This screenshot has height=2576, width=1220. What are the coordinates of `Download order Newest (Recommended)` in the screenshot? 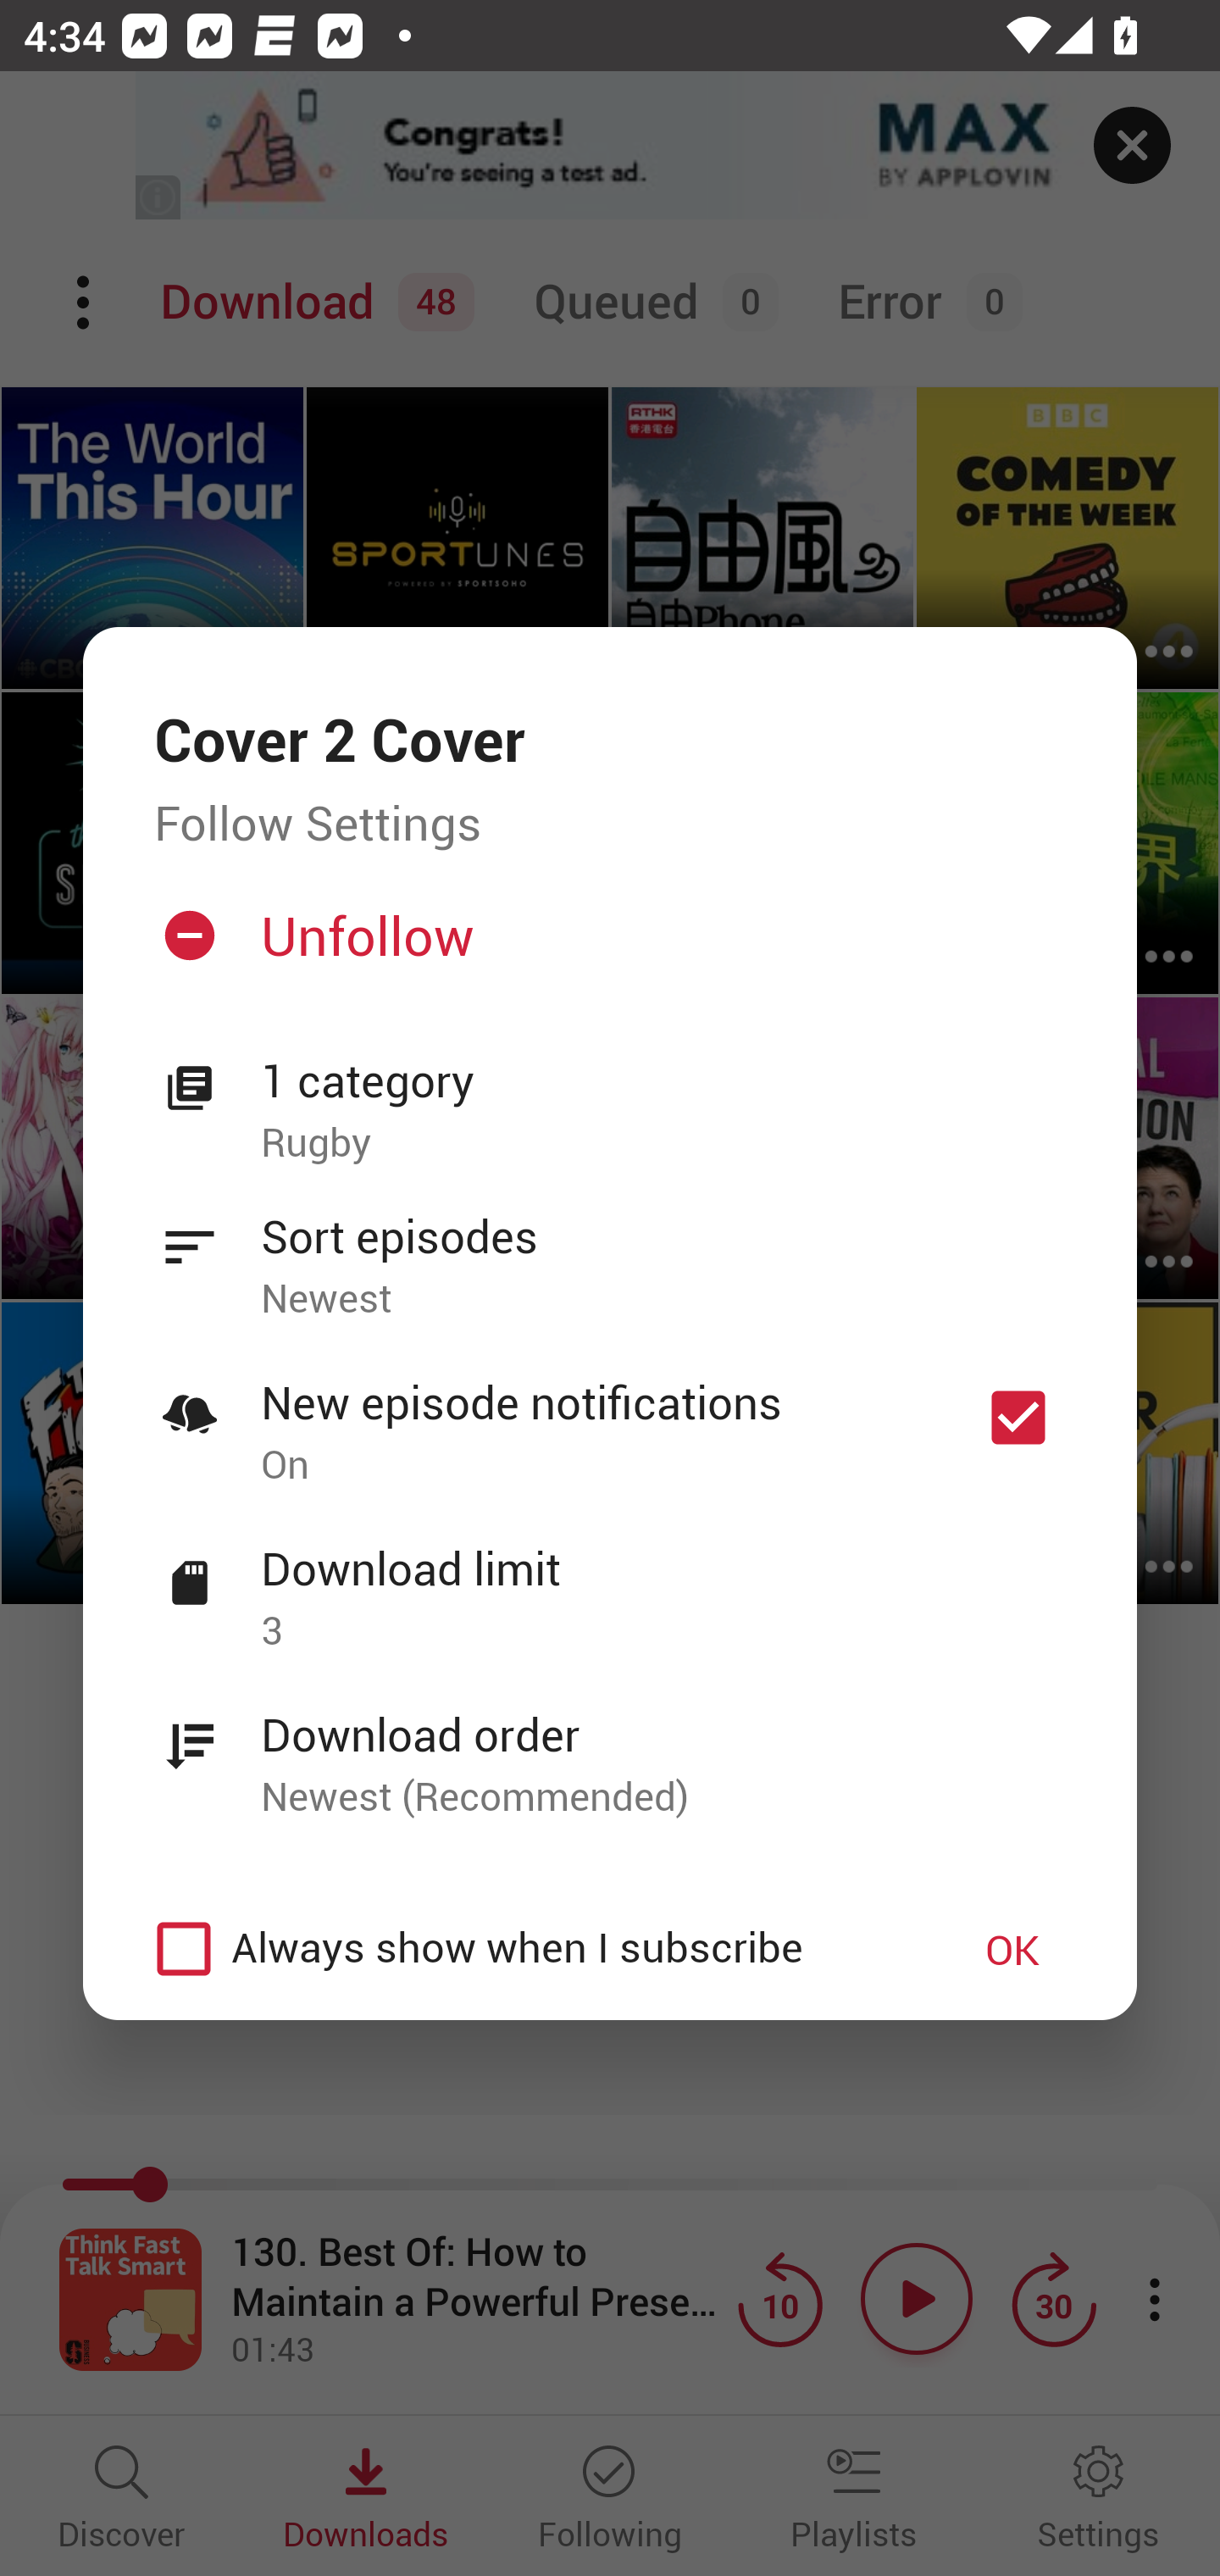 It's located at (610, 1747).